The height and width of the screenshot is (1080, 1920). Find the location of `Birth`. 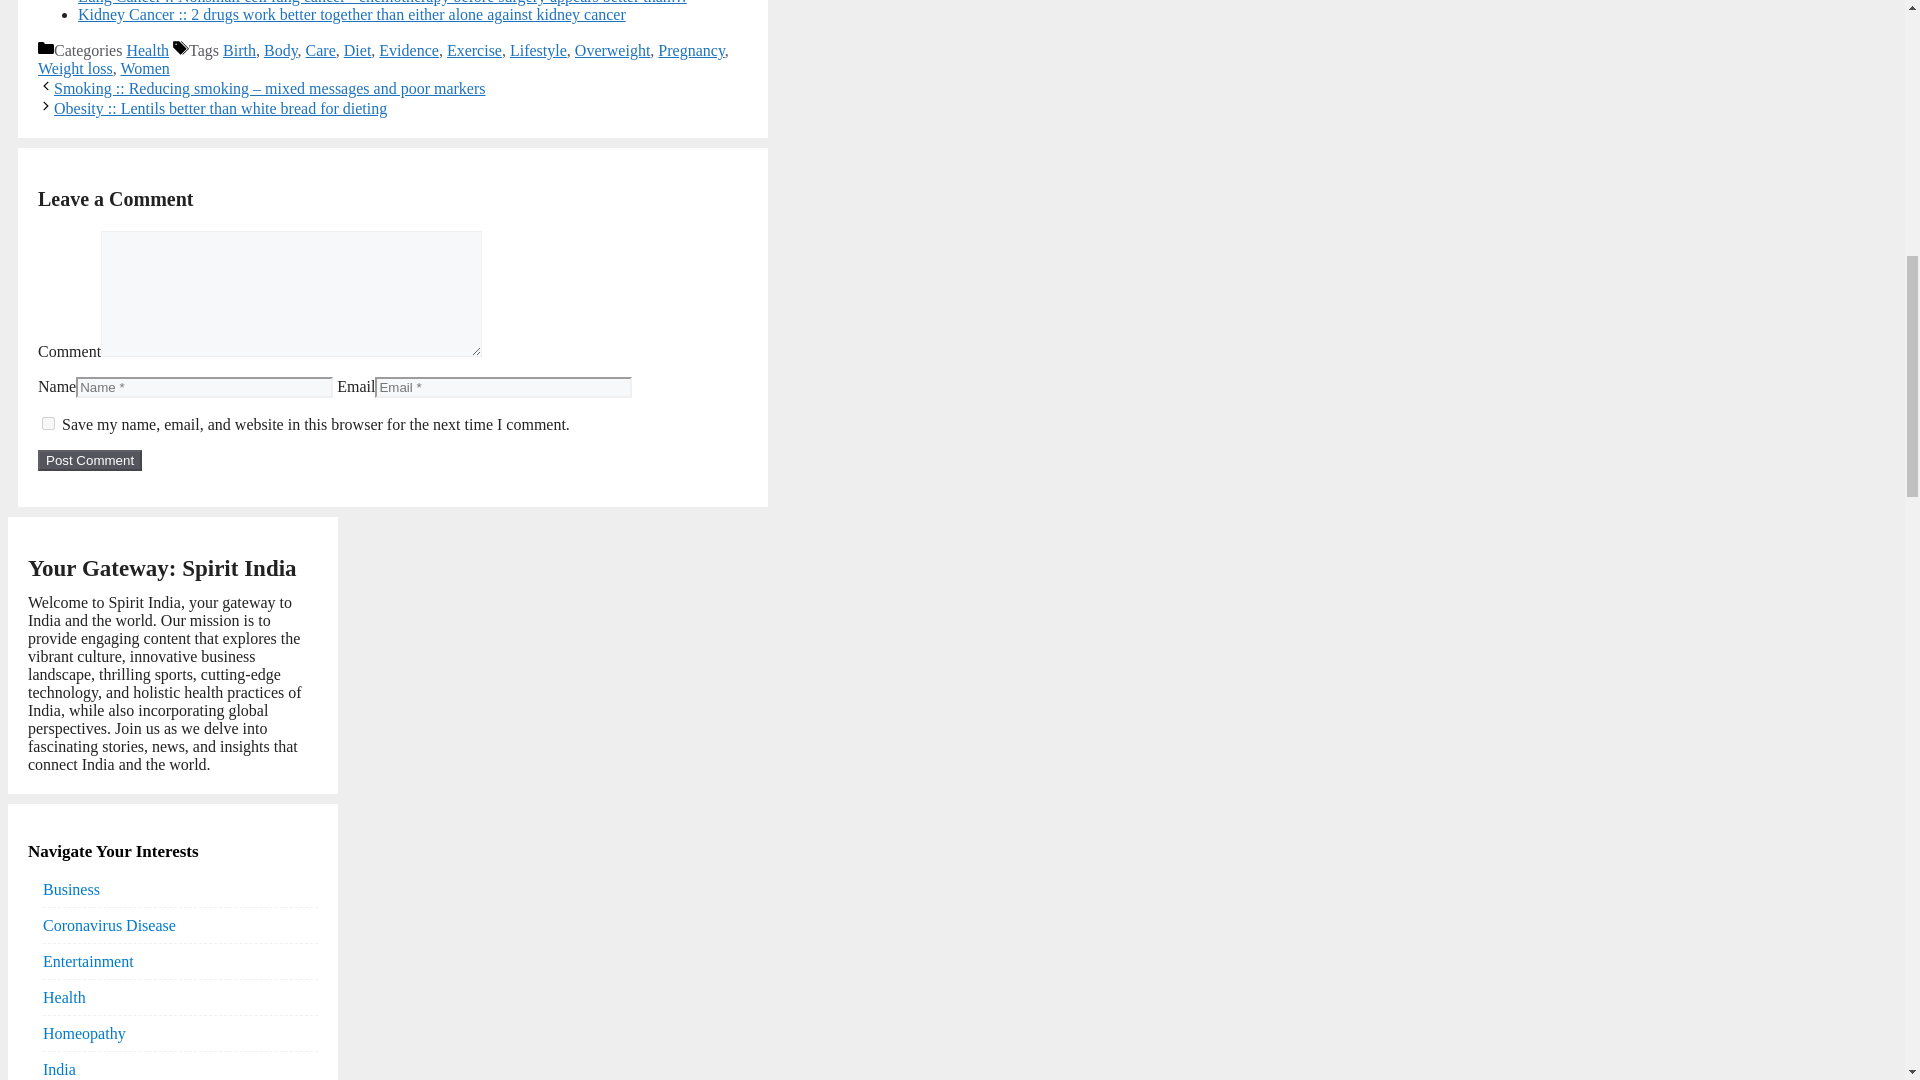

Birth is located at coordinates (238, 50).